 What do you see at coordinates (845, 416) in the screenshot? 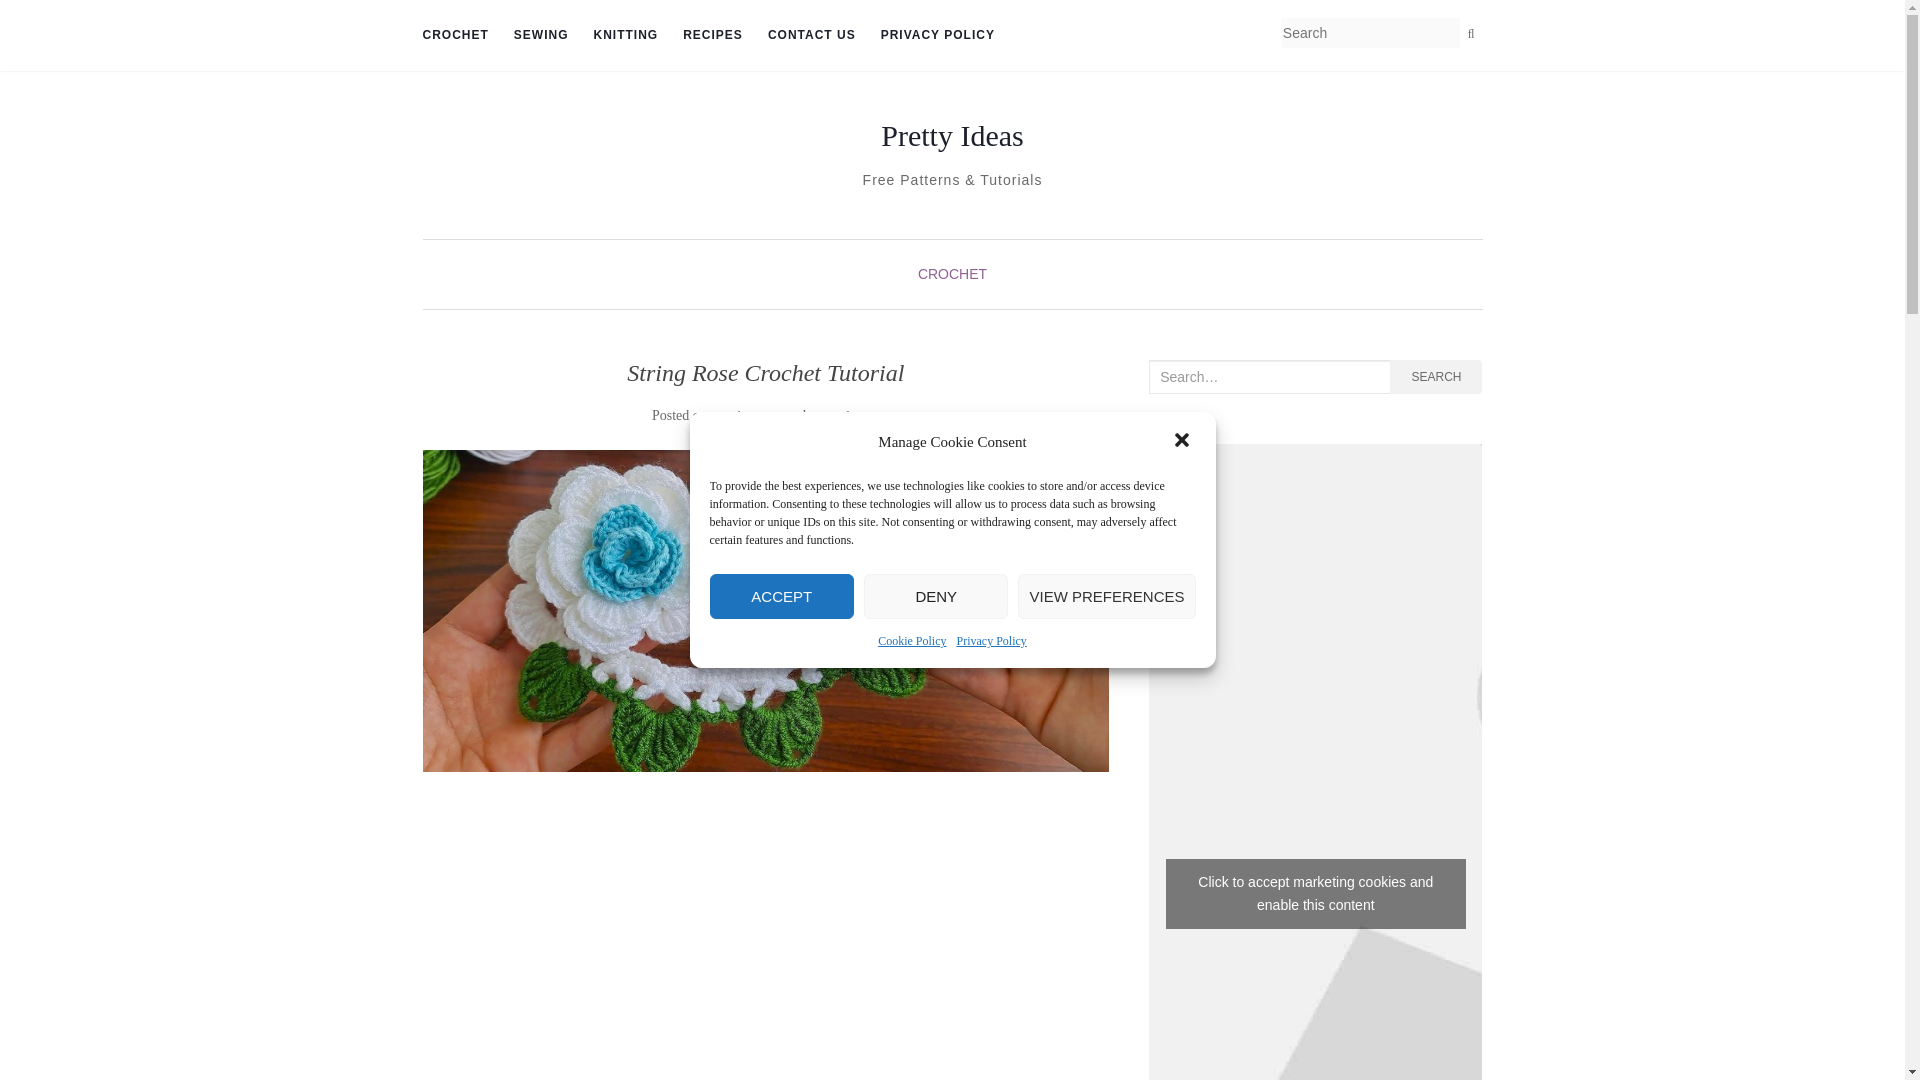
I see `DSadmin` at bounding box center [845, 416].